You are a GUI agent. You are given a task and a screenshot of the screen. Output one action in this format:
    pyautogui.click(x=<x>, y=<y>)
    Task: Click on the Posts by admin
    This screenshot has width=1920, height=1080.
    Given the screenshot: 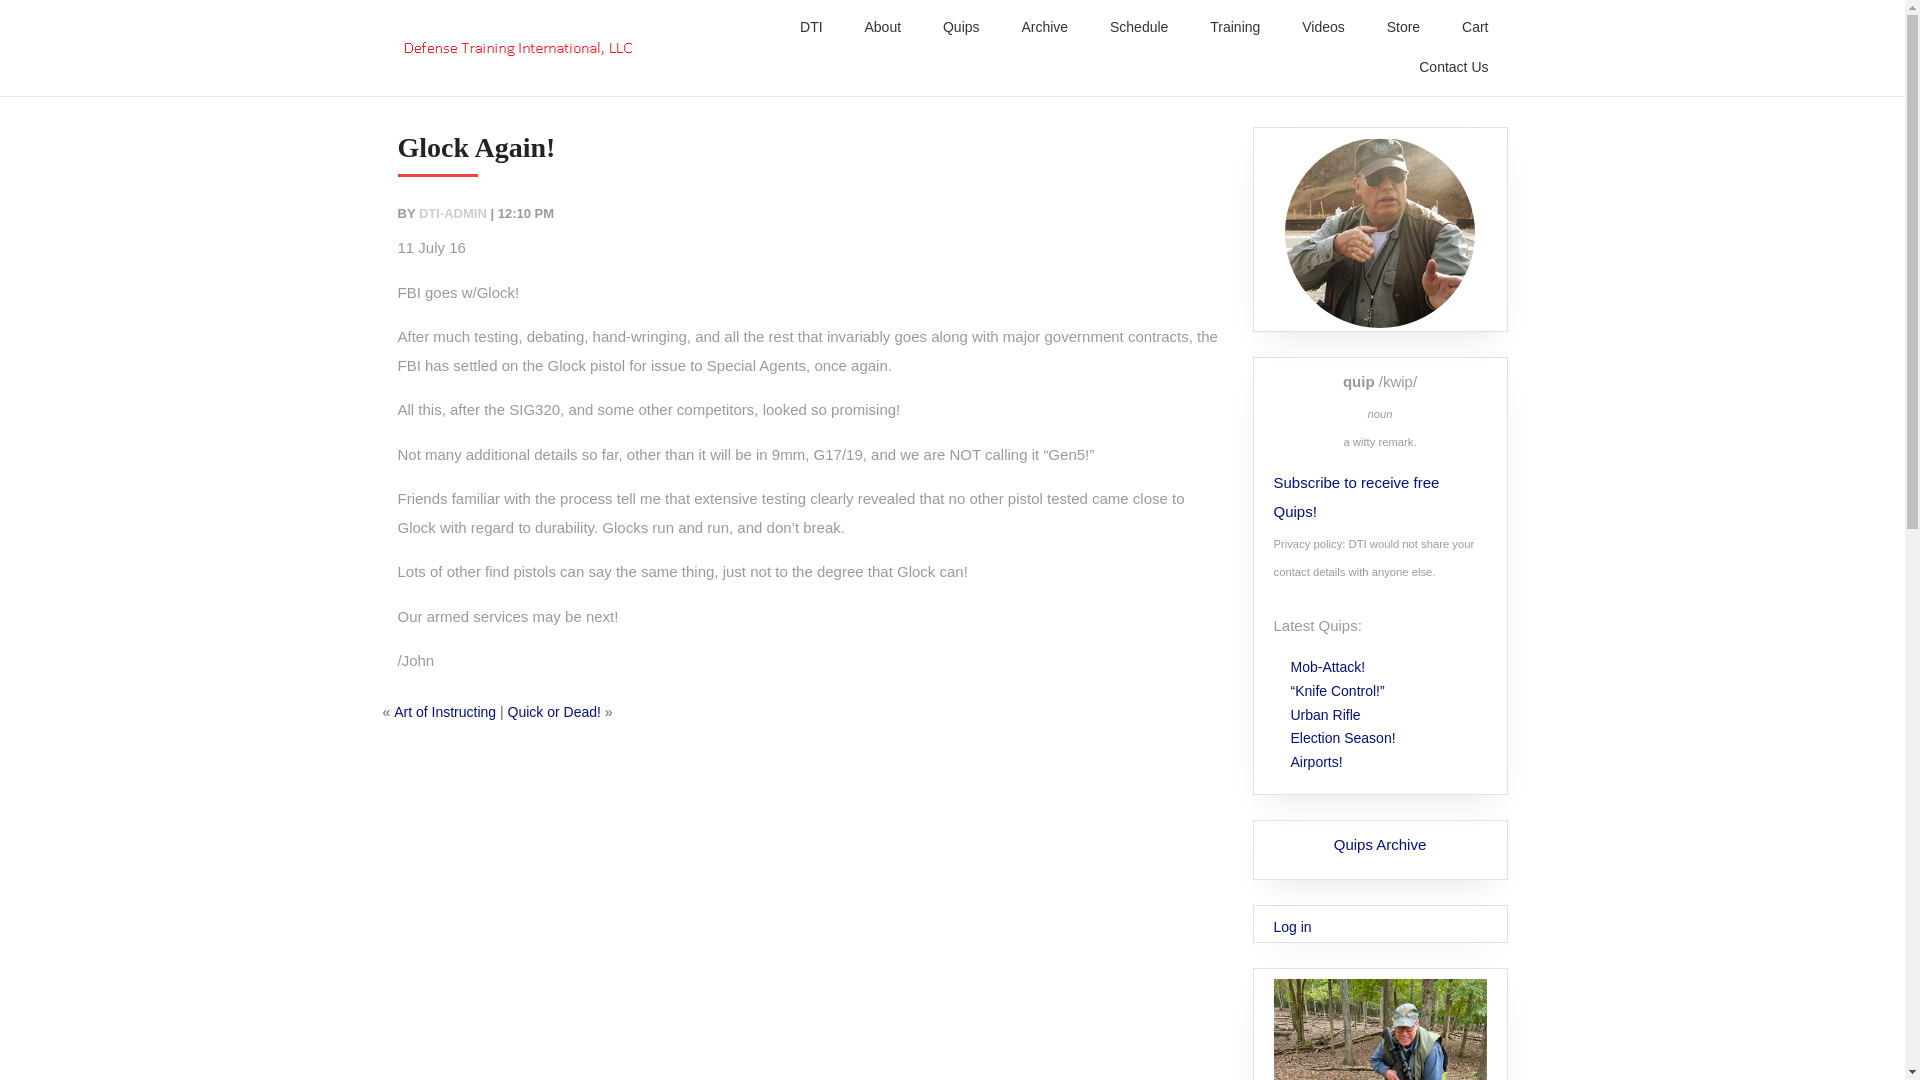 What is the action you would take?
    pyautogui.click(x=452, y=214)
    